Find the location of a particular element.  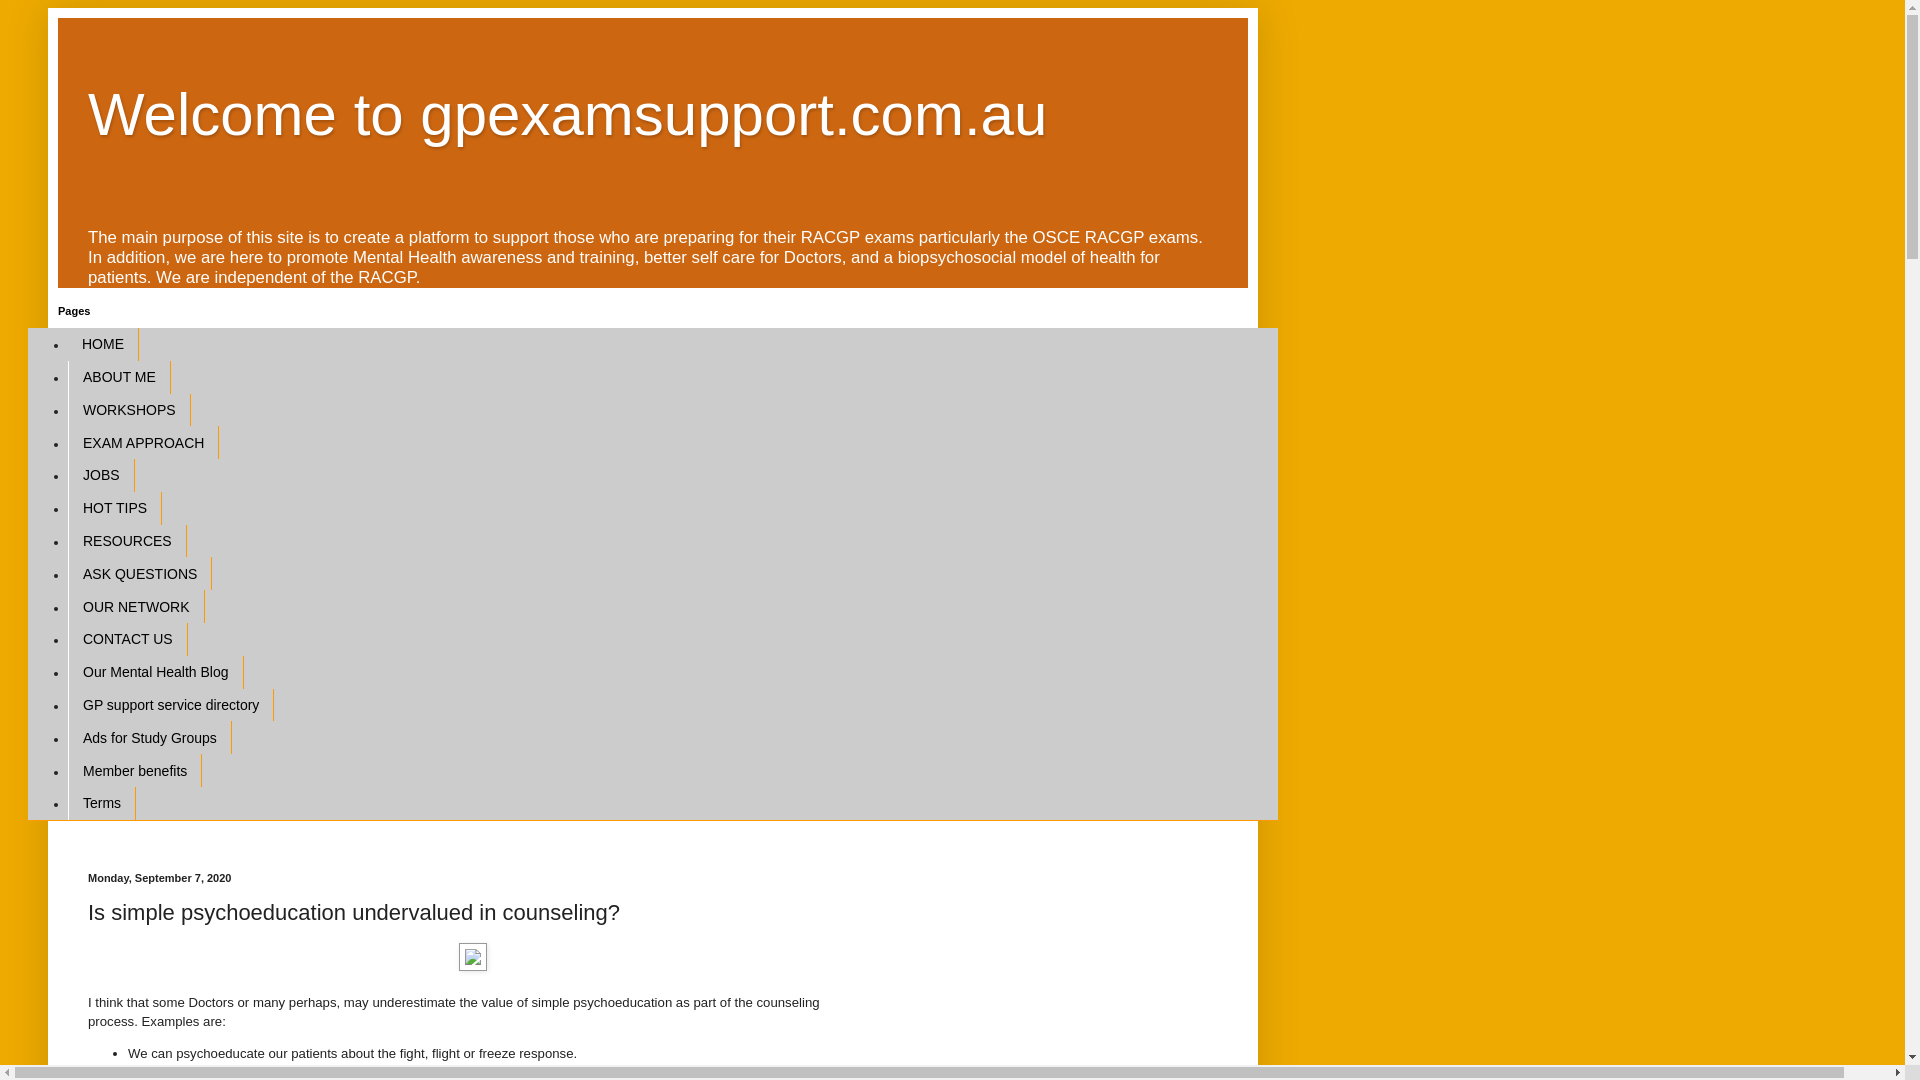

Our Mental Health Blog is located at coordinates (156, 672).